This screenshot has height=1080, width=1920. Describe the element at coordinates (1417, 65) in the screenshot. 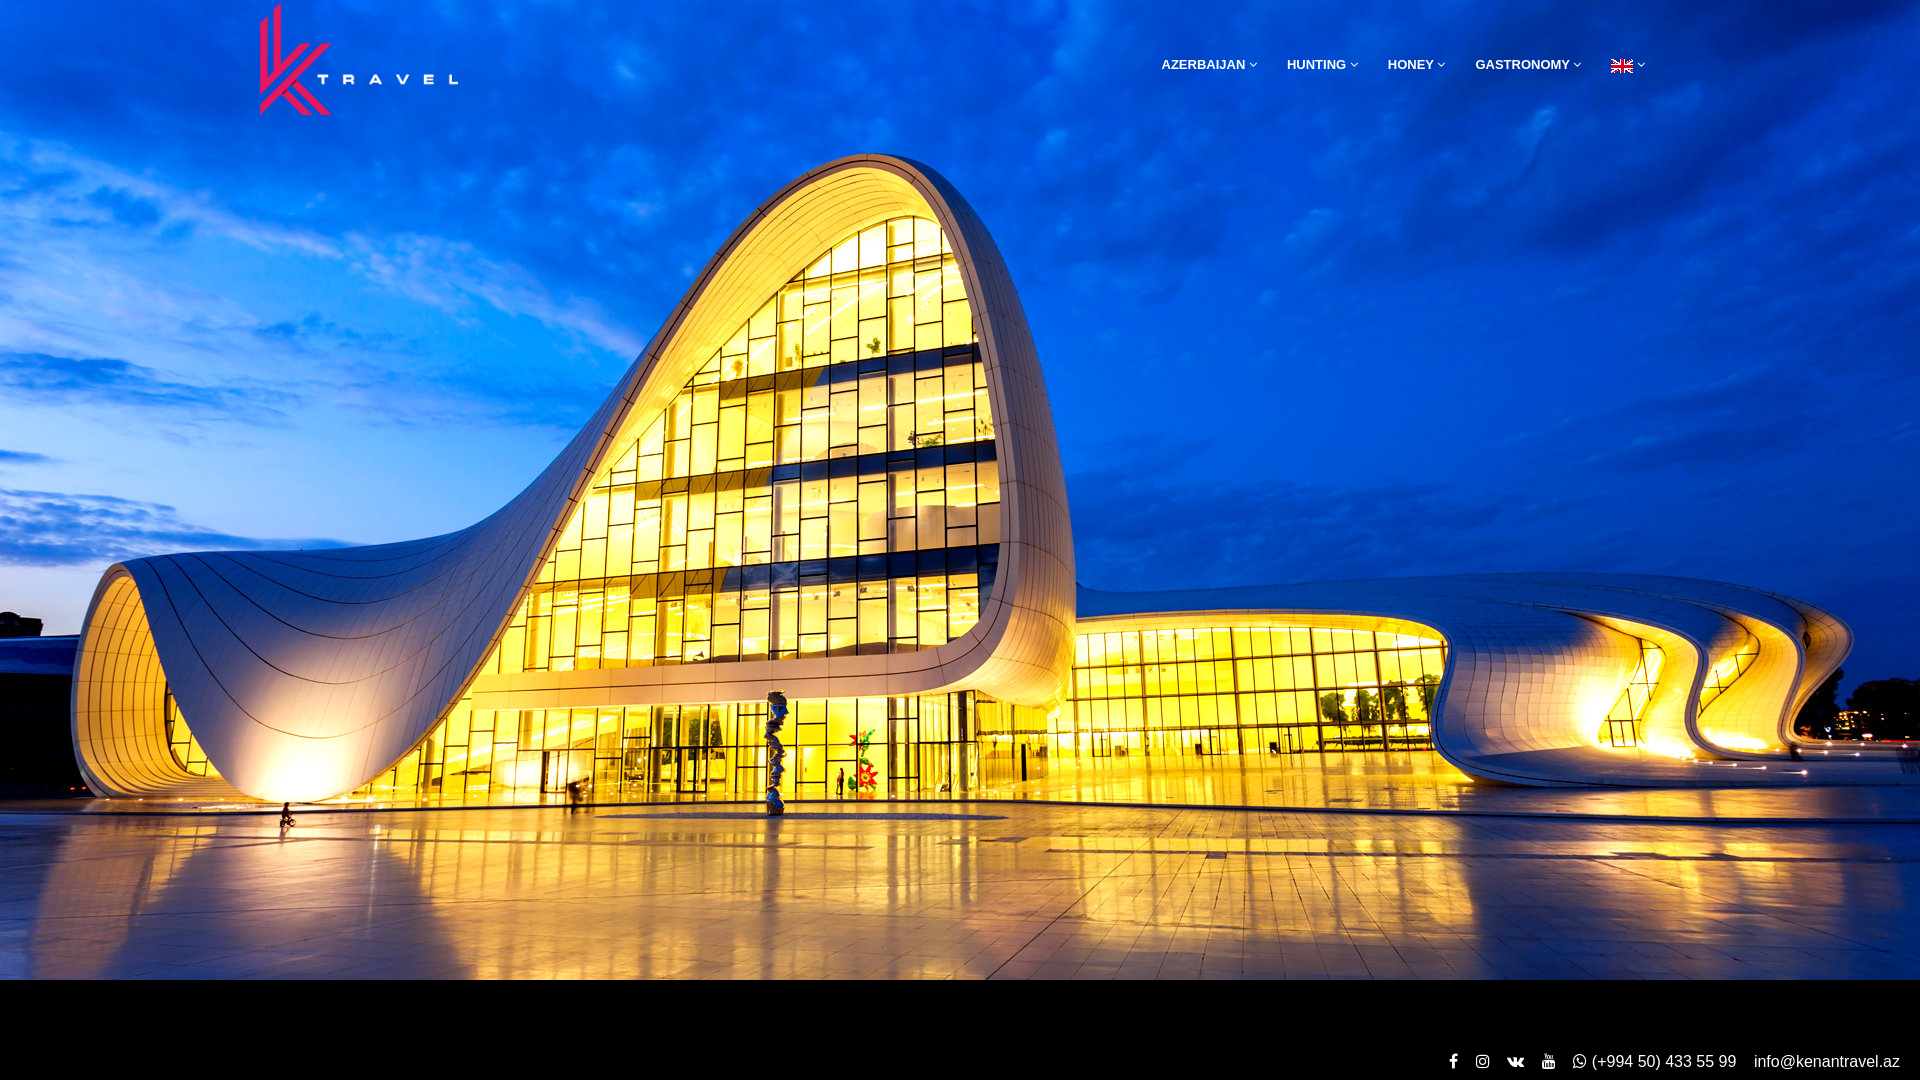

I see `HONEY` at that location.